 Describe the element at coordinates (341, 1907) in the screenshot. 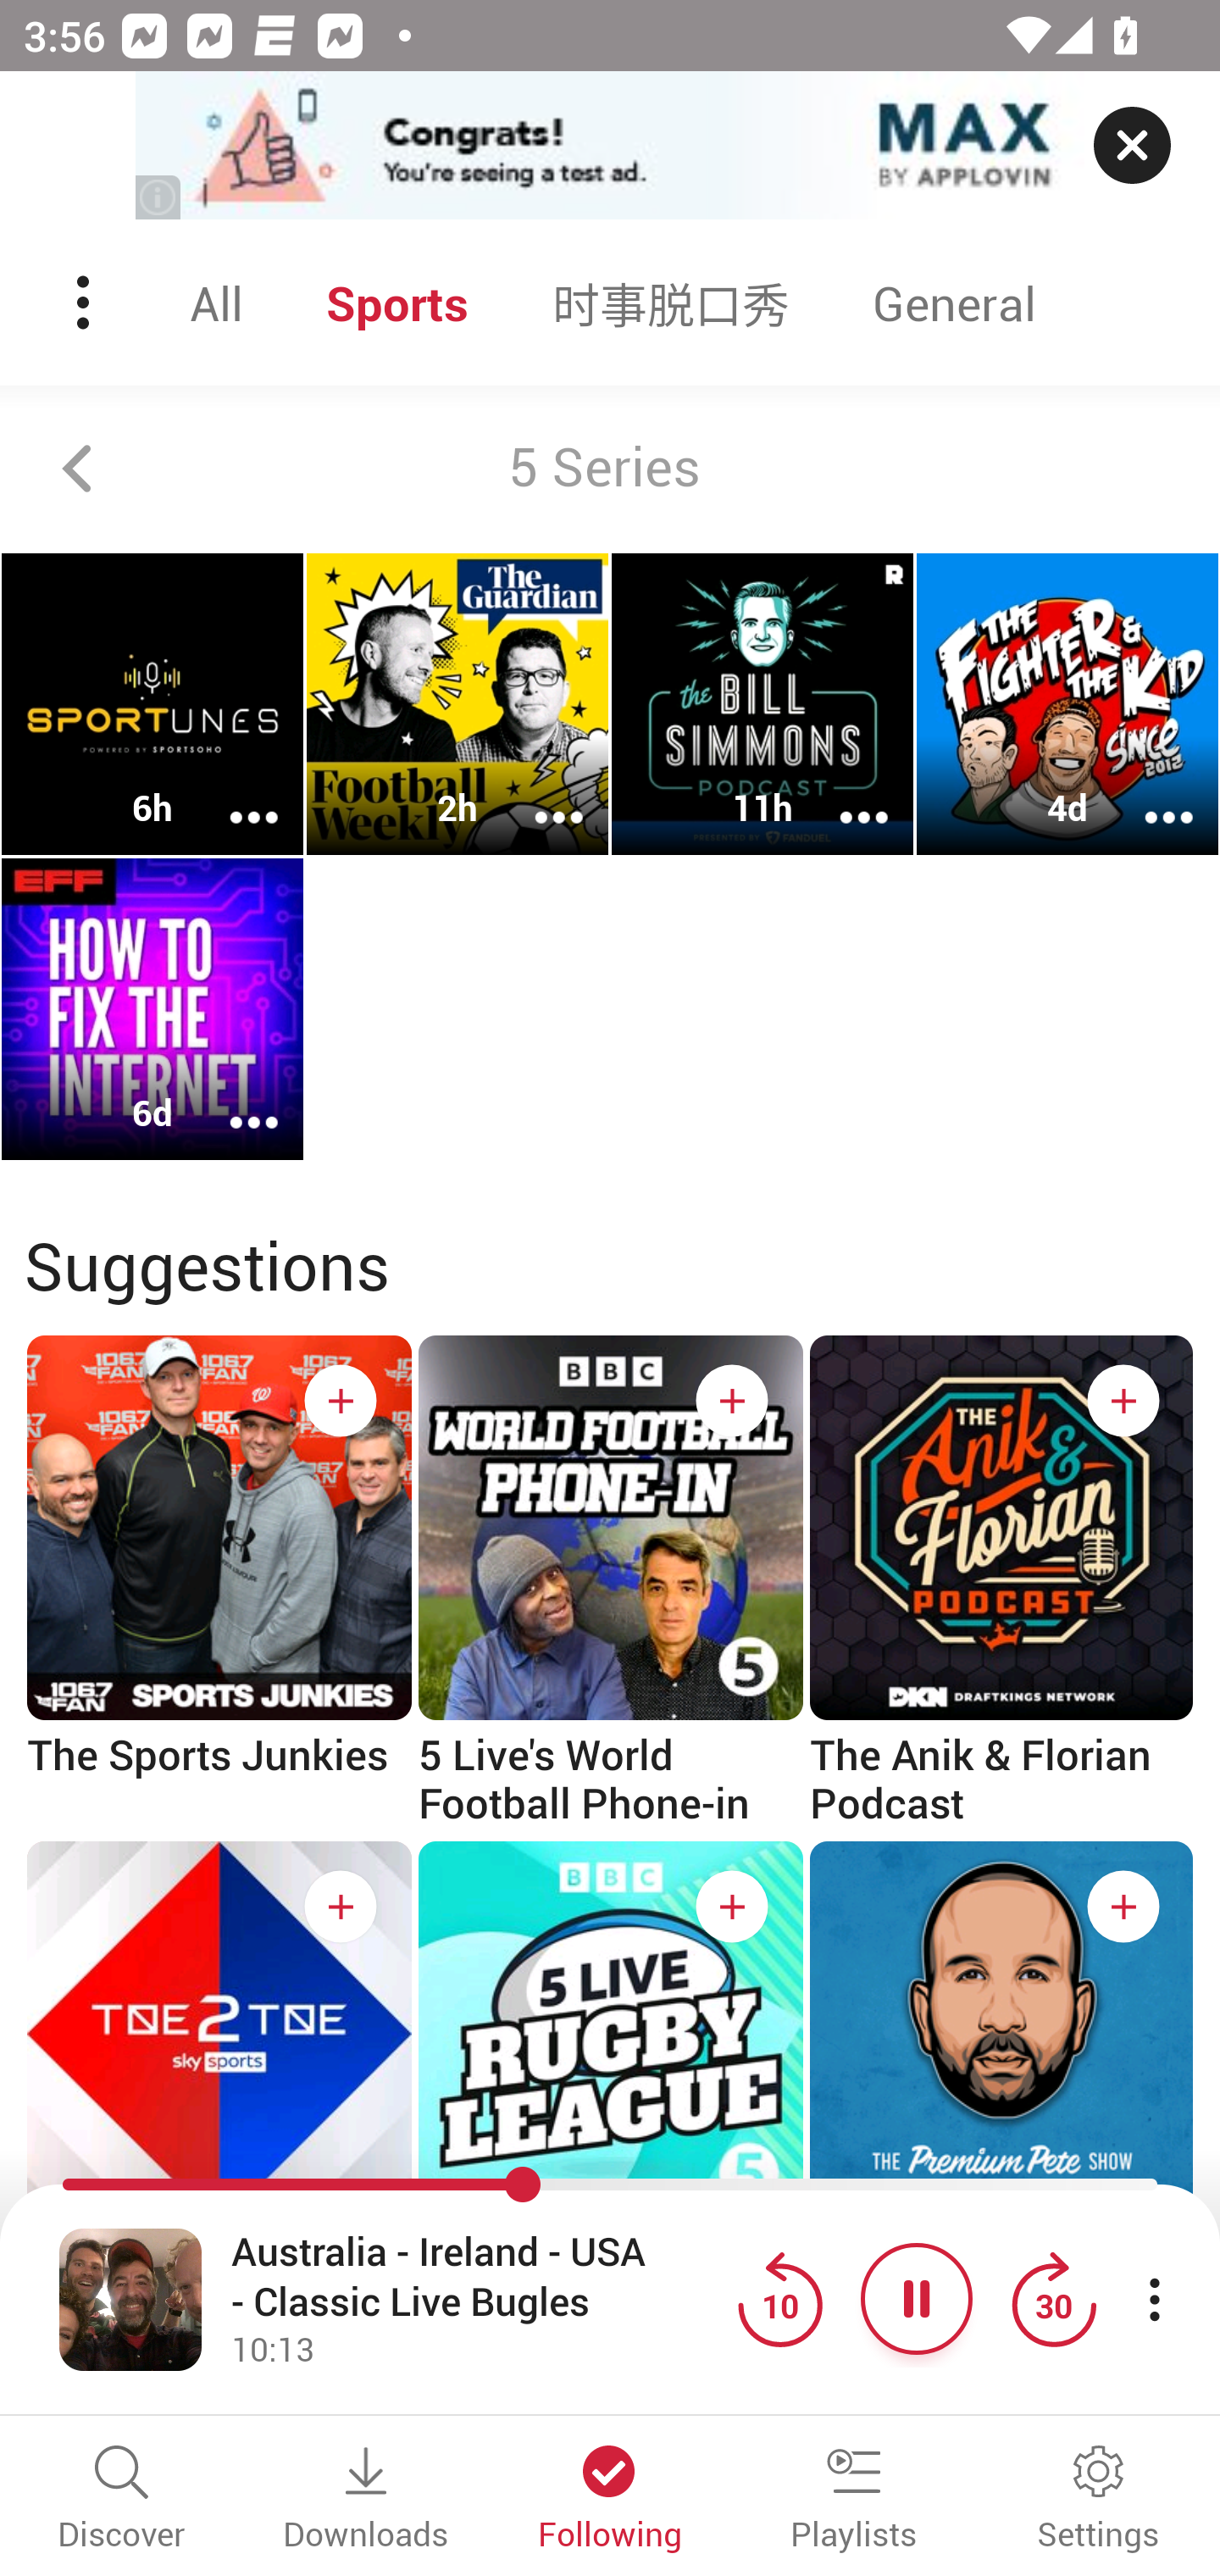

I see `Subscribe button` at that location.